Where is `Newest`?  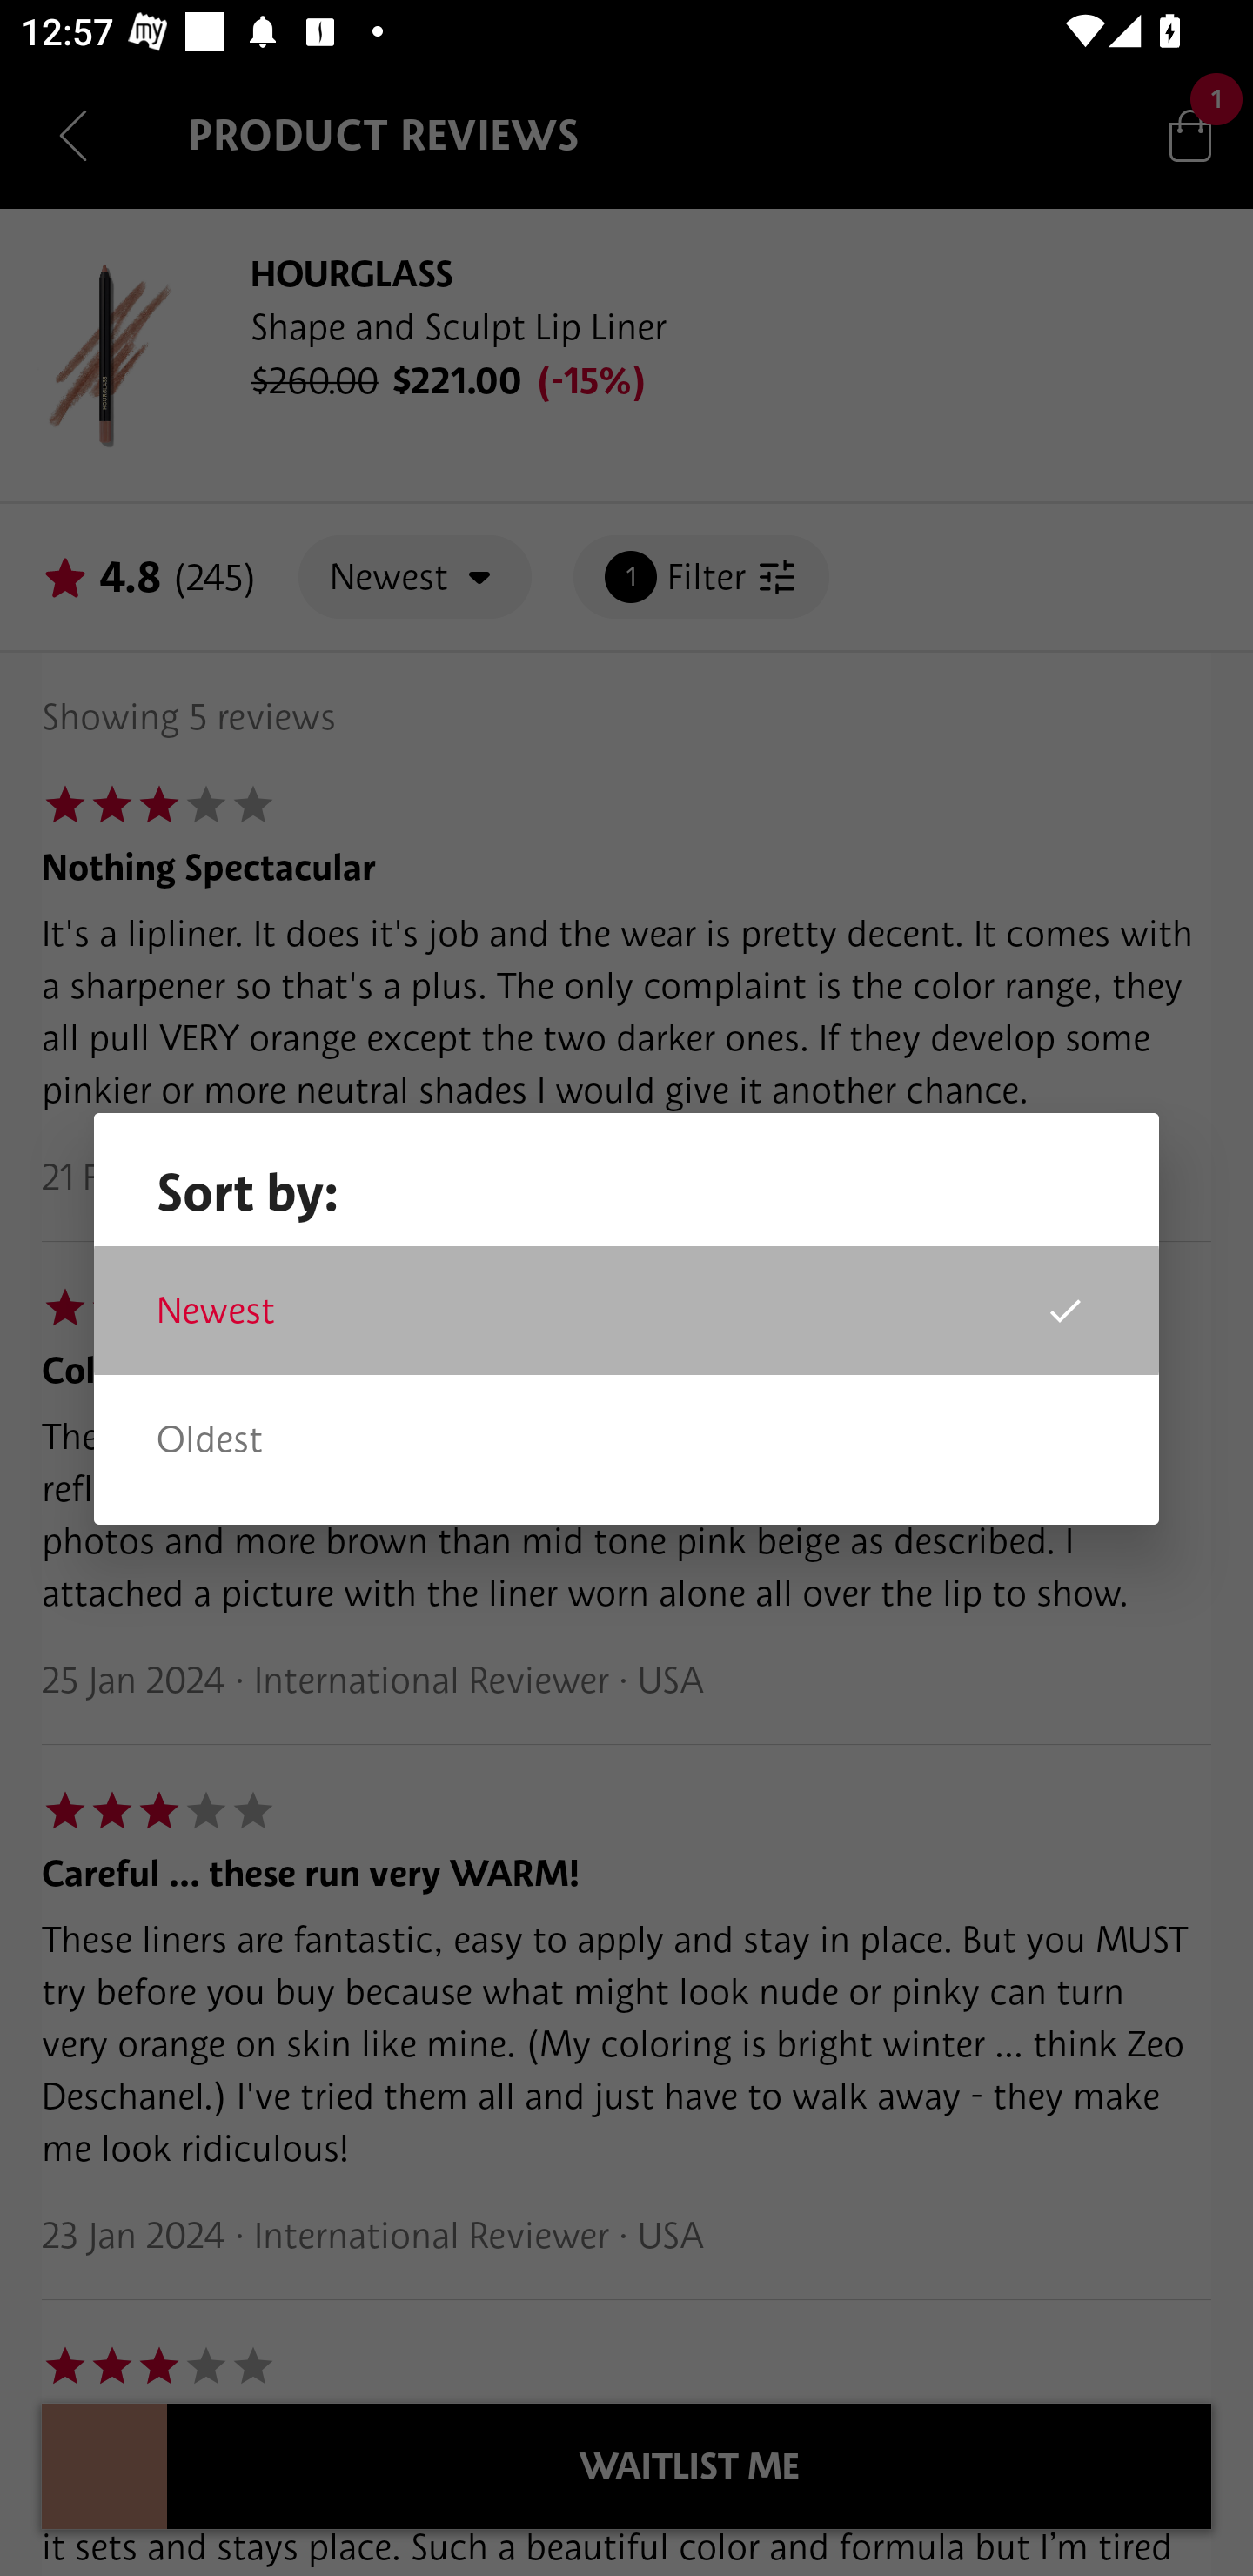
Newest is located at coordinates (626, 1311).